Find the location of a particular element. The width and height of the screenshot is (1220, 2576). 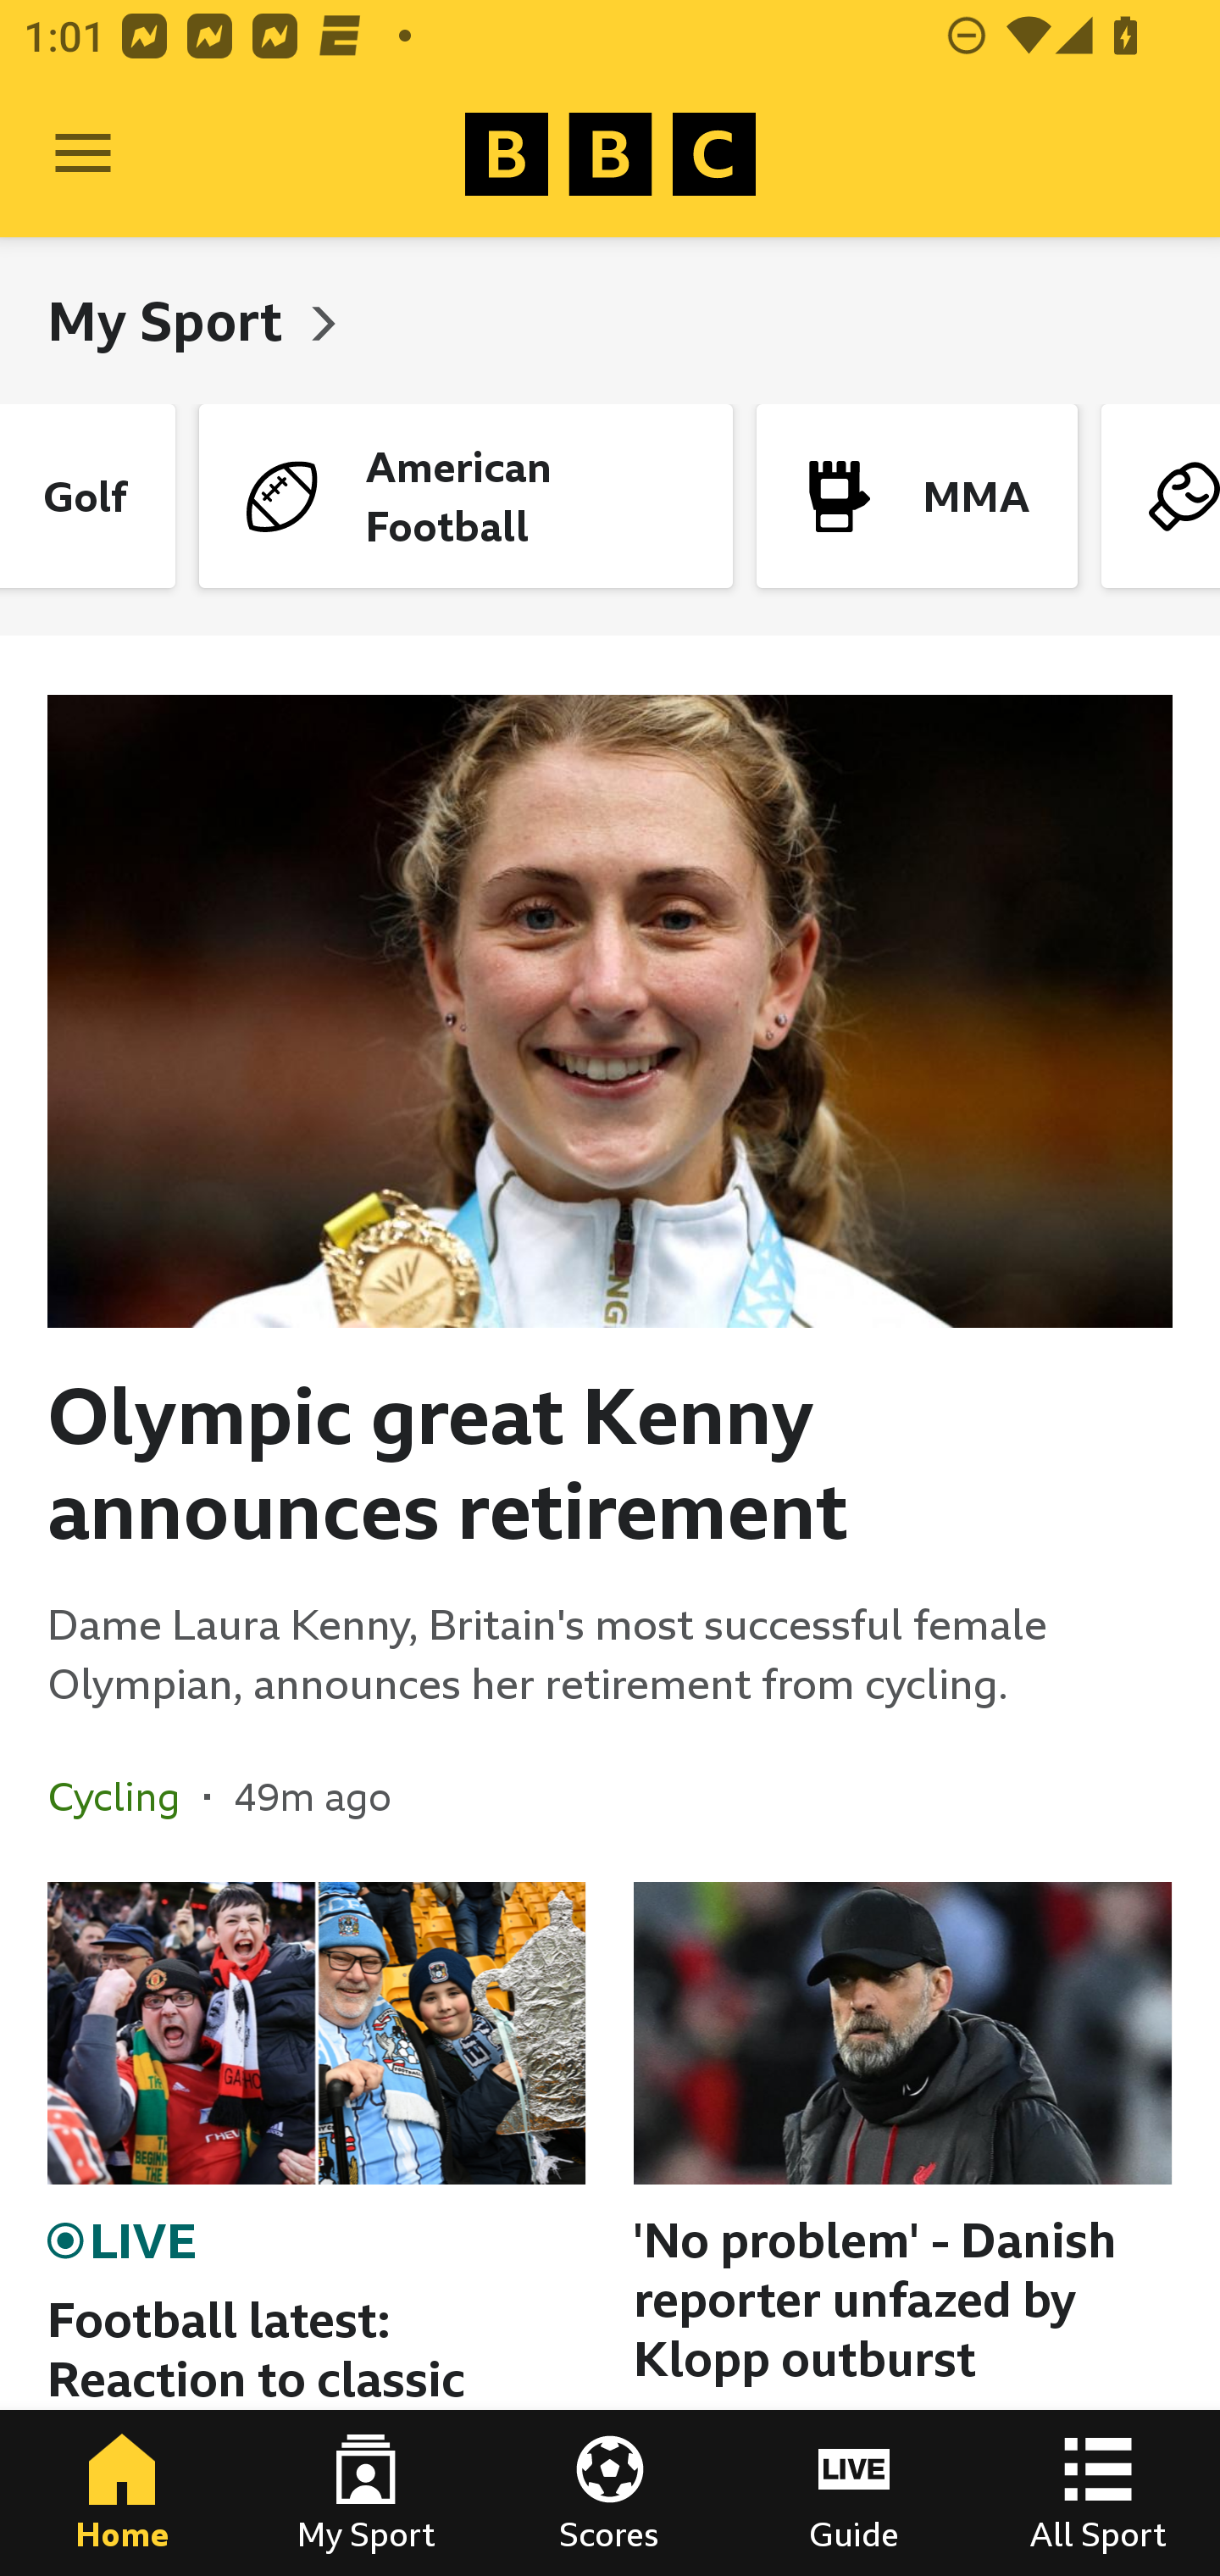

All Sport is located at coordinates (1098, 2493).